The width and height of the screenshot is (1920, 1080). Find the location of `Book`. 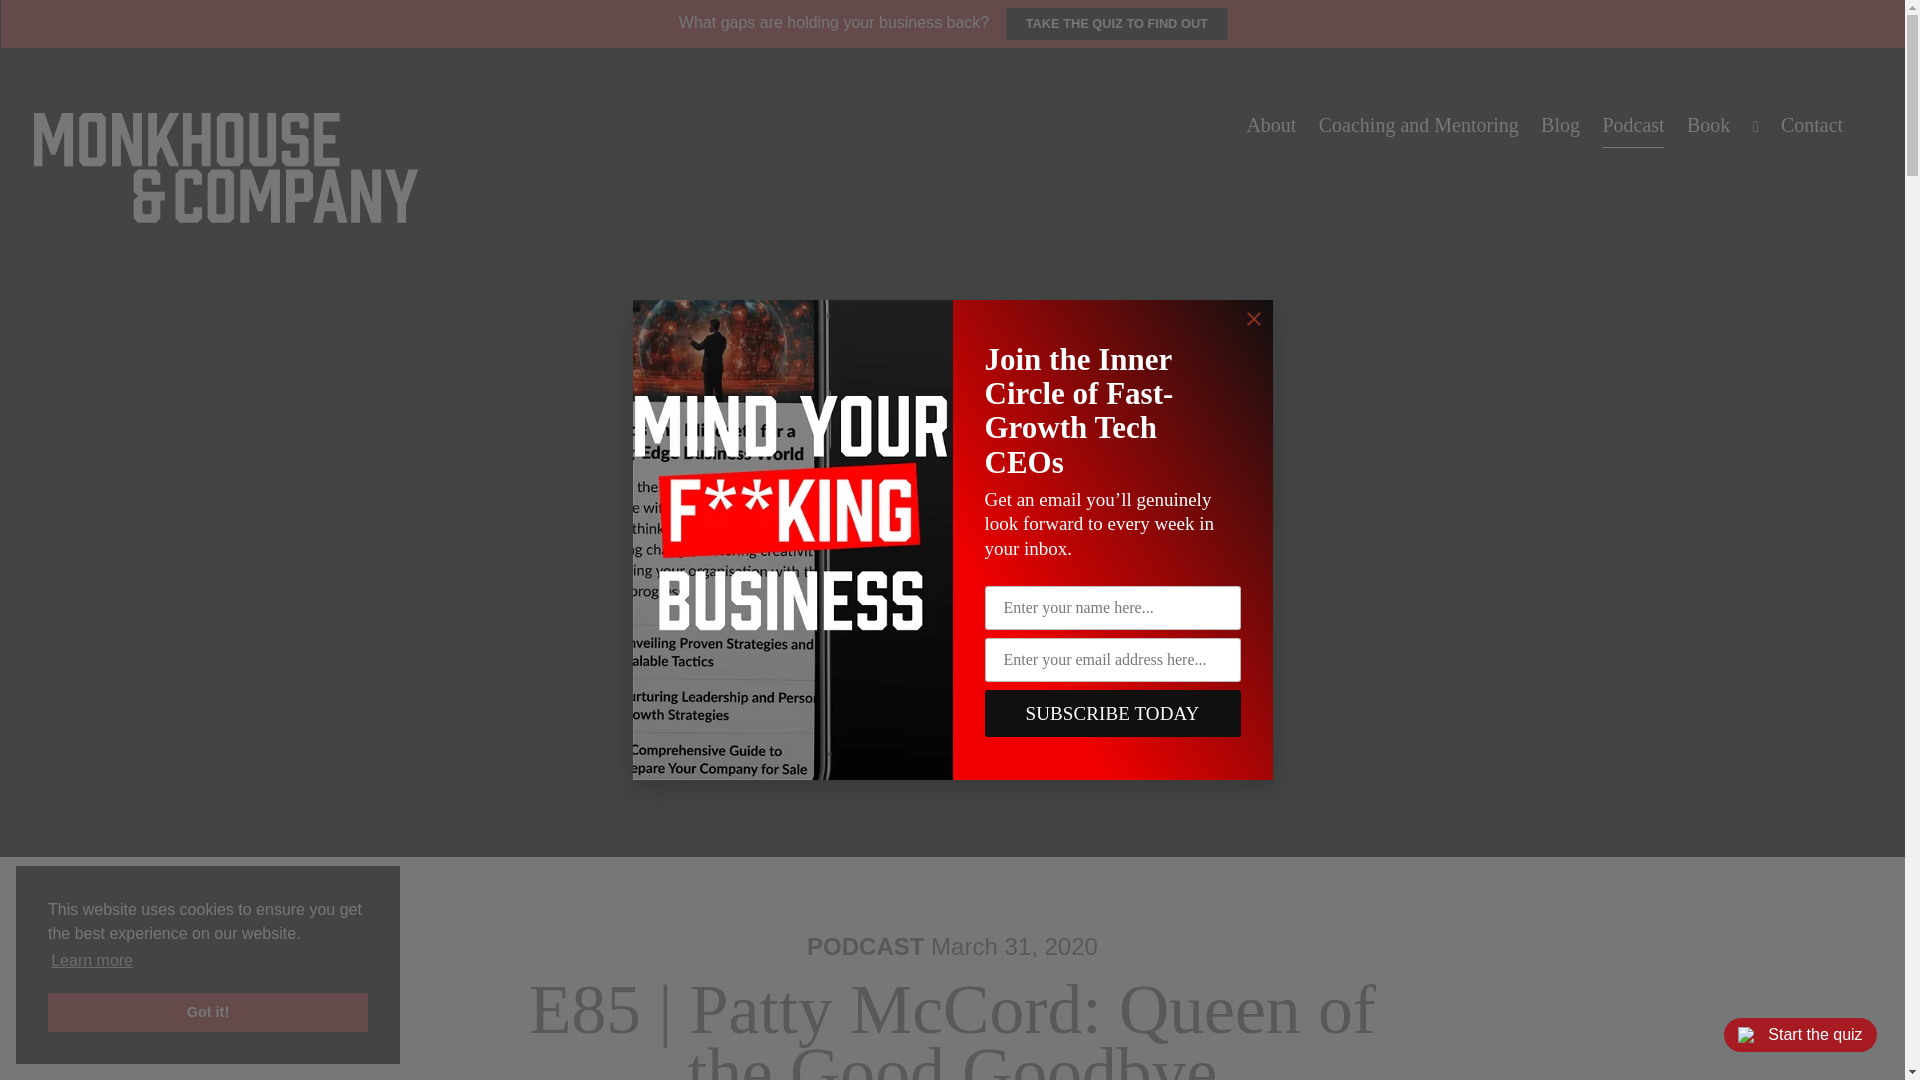

Book is located at coordinates (1707, 125).